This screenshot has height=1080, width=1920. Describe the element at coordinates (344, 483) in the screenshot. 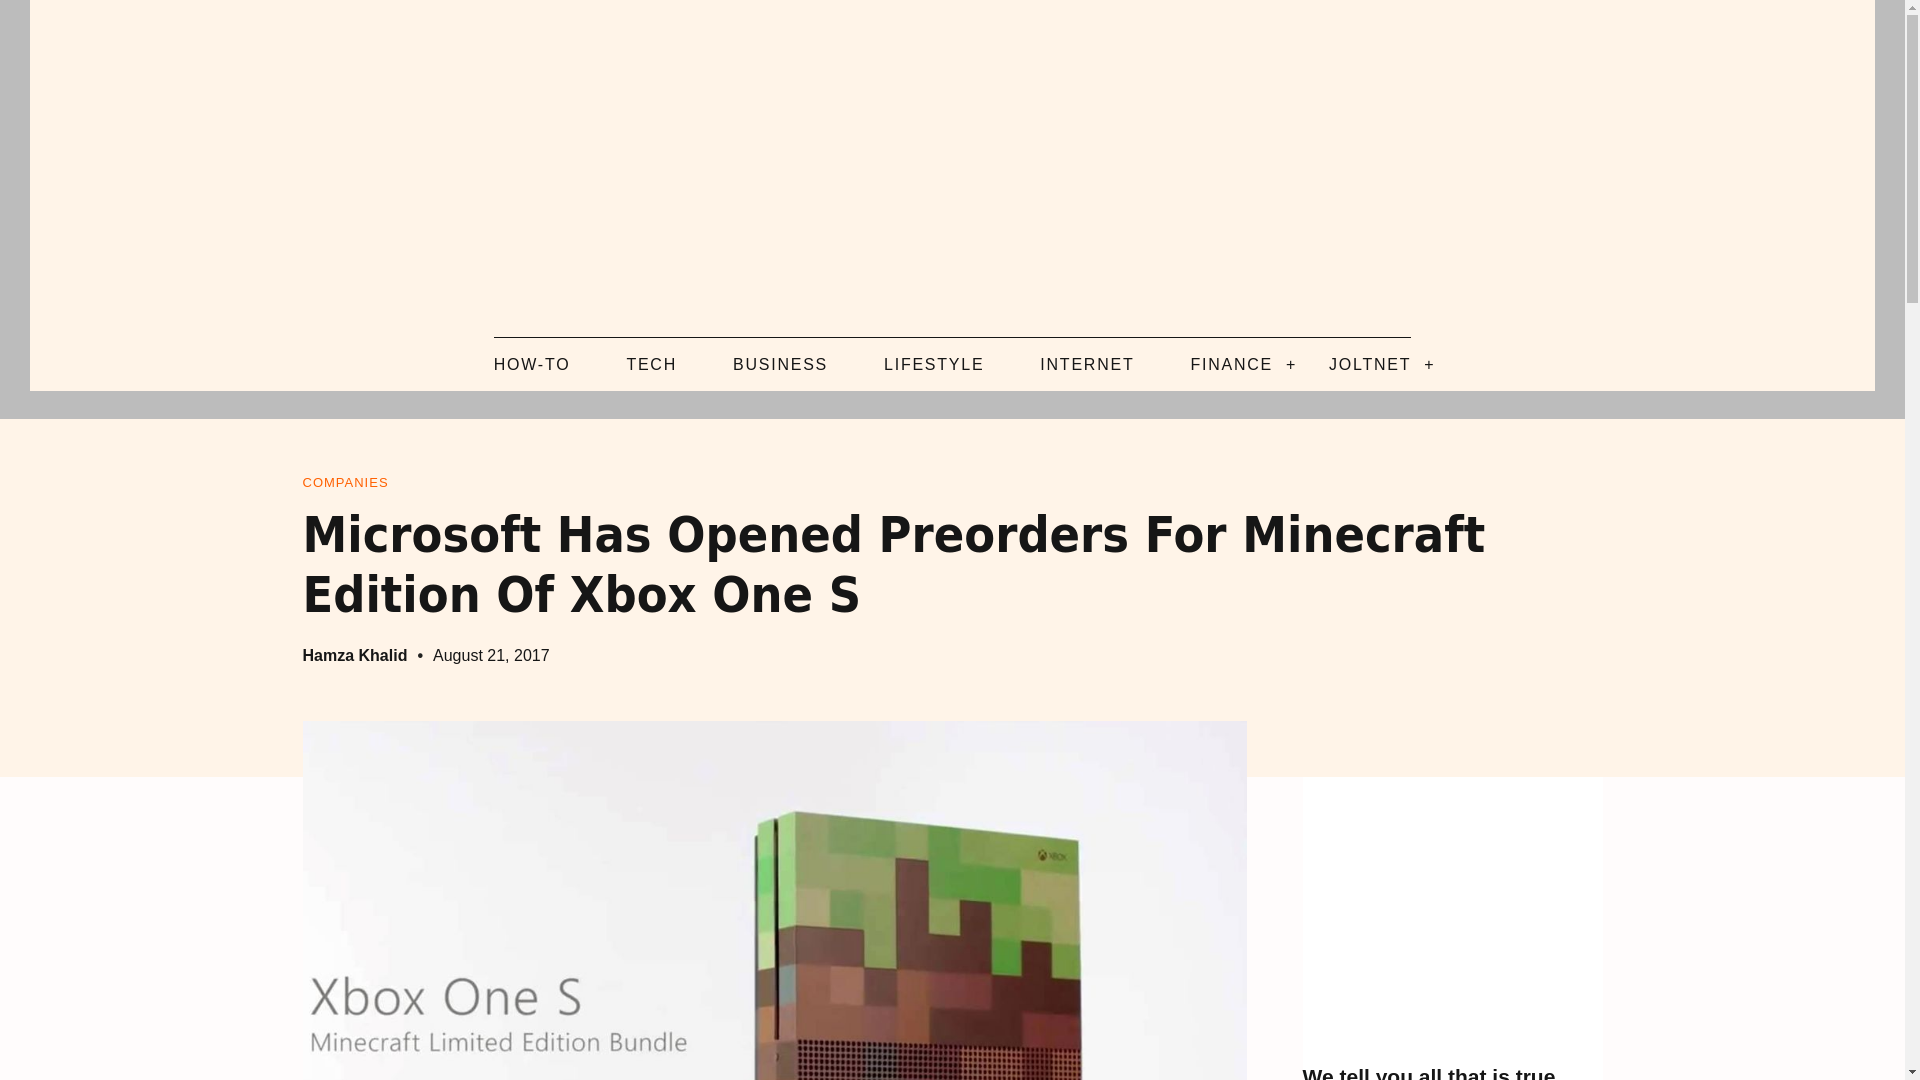

I see `Companies` at that location.